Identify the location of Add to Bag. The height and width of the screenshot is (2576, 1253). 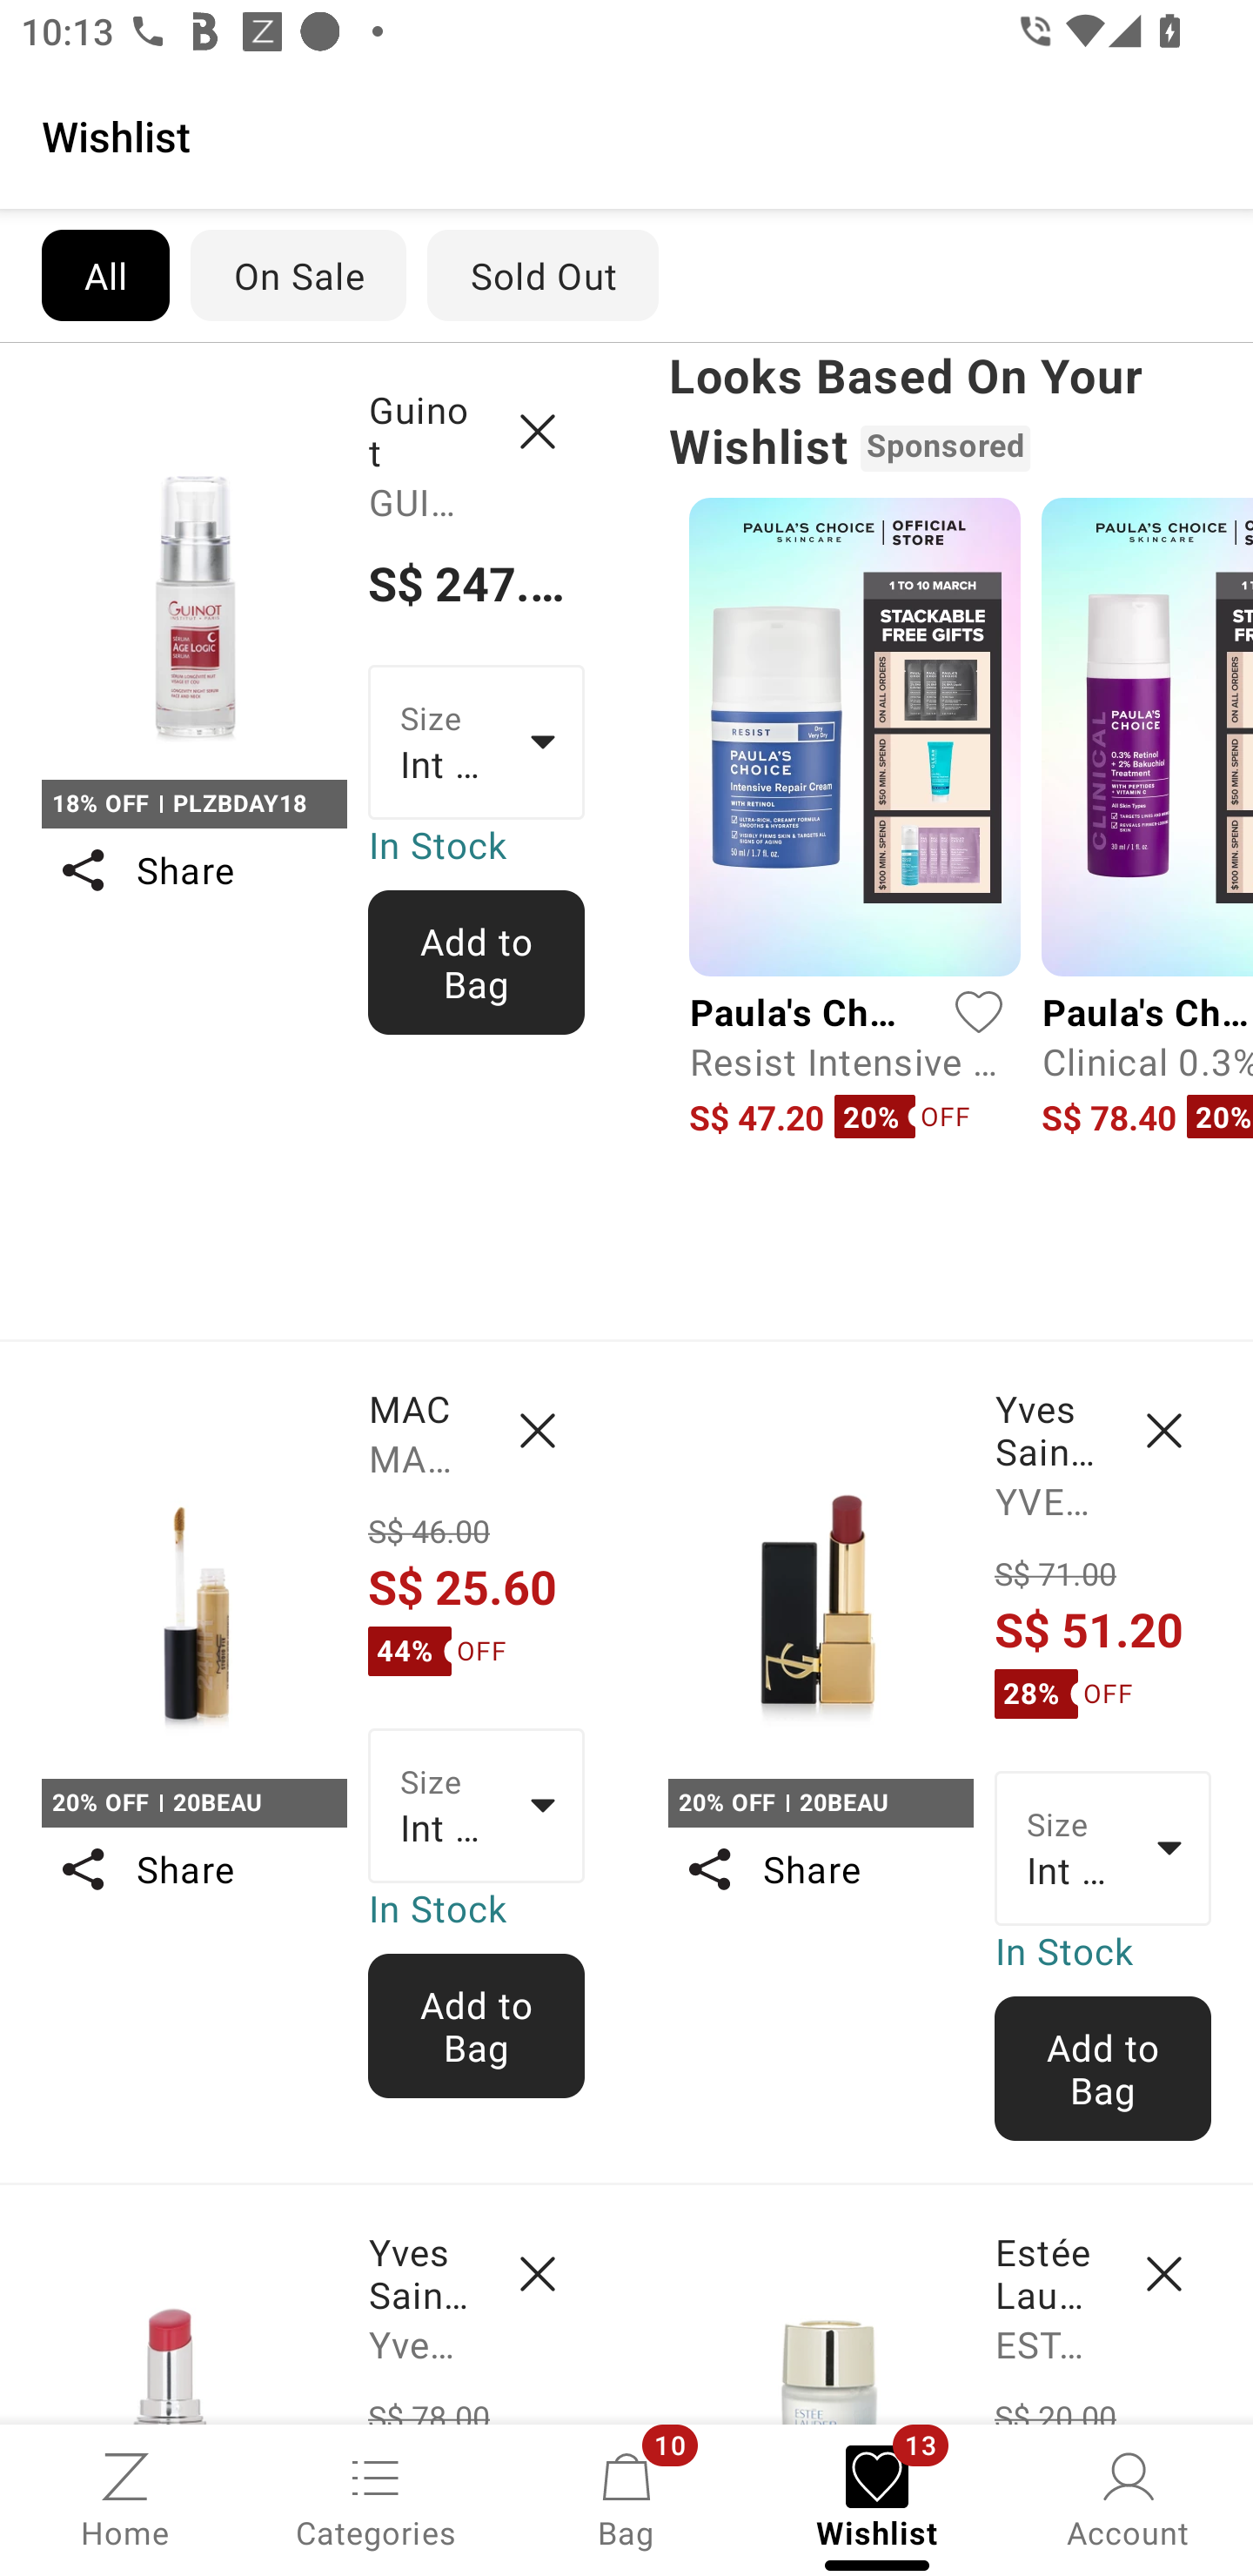
(1103, 2068).